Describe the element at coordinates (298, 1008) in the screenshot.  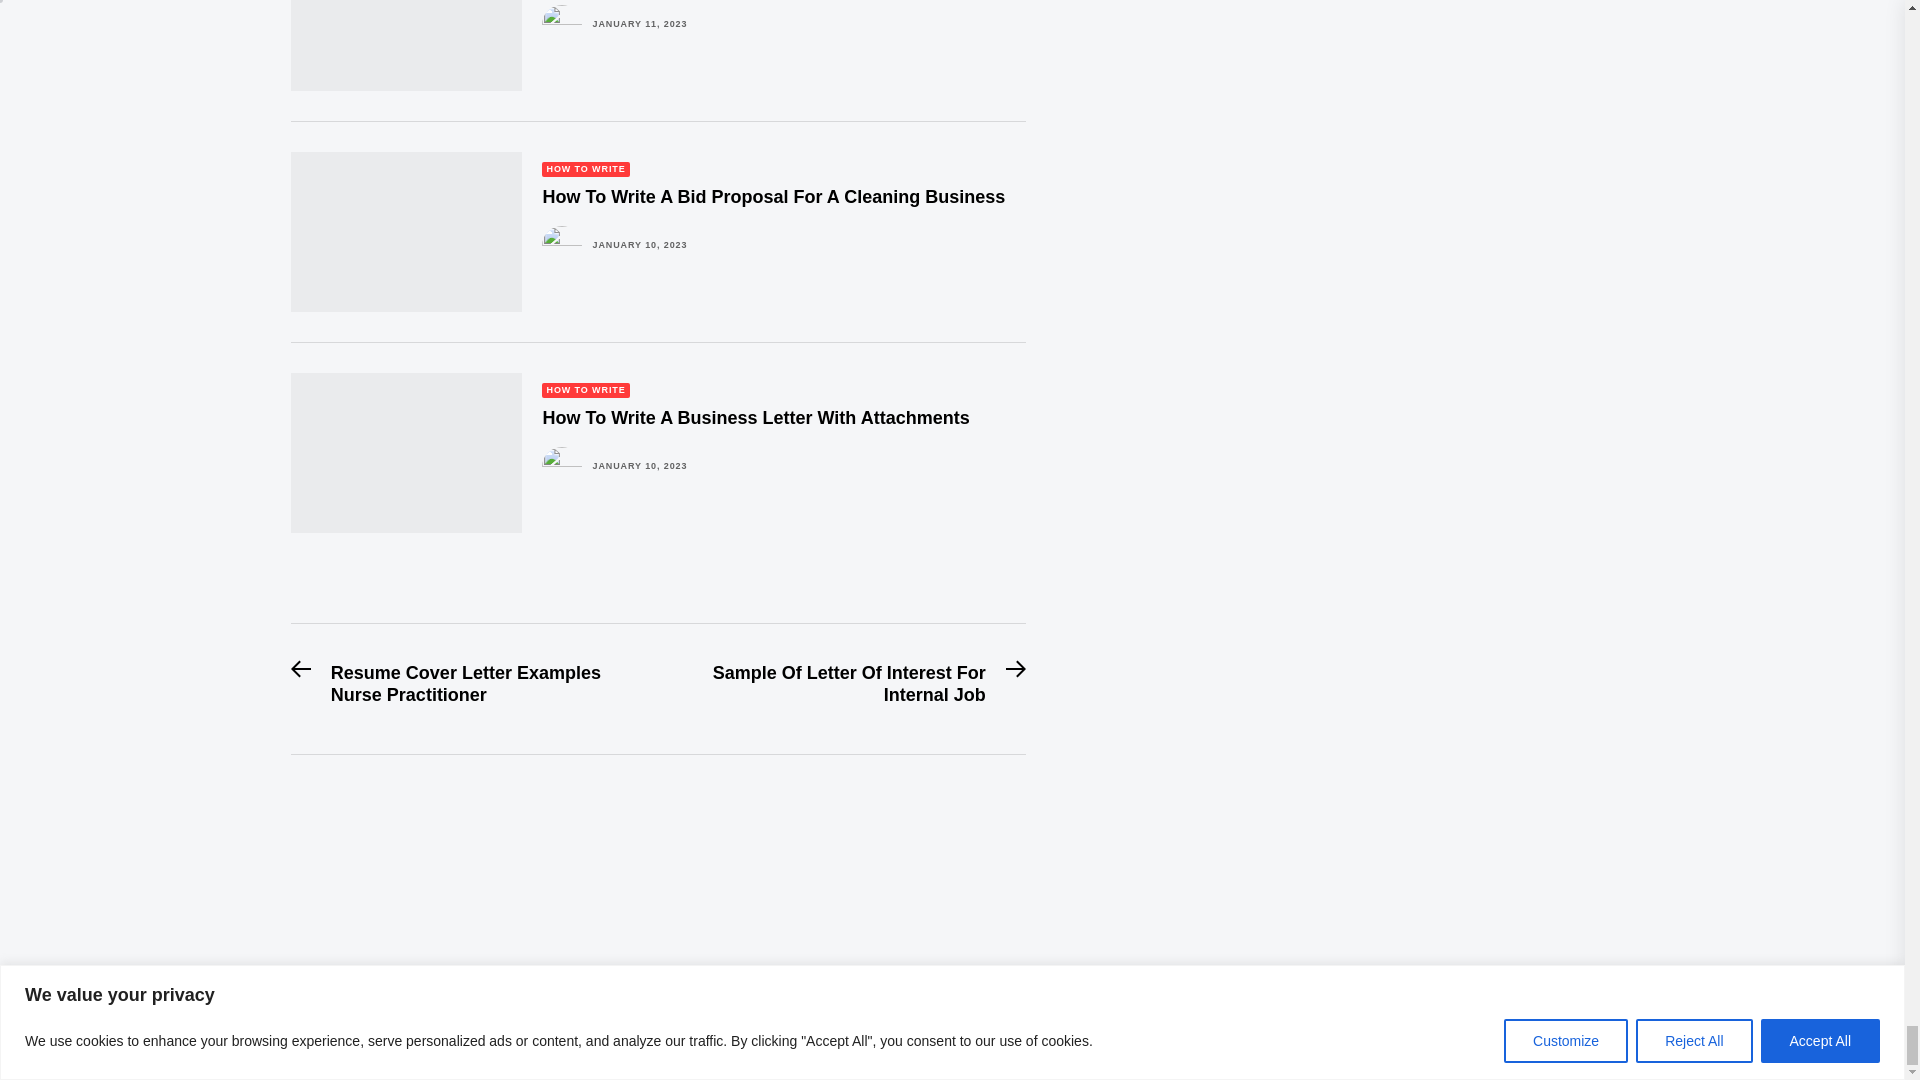
I see `Coverletterpedia` at that location.